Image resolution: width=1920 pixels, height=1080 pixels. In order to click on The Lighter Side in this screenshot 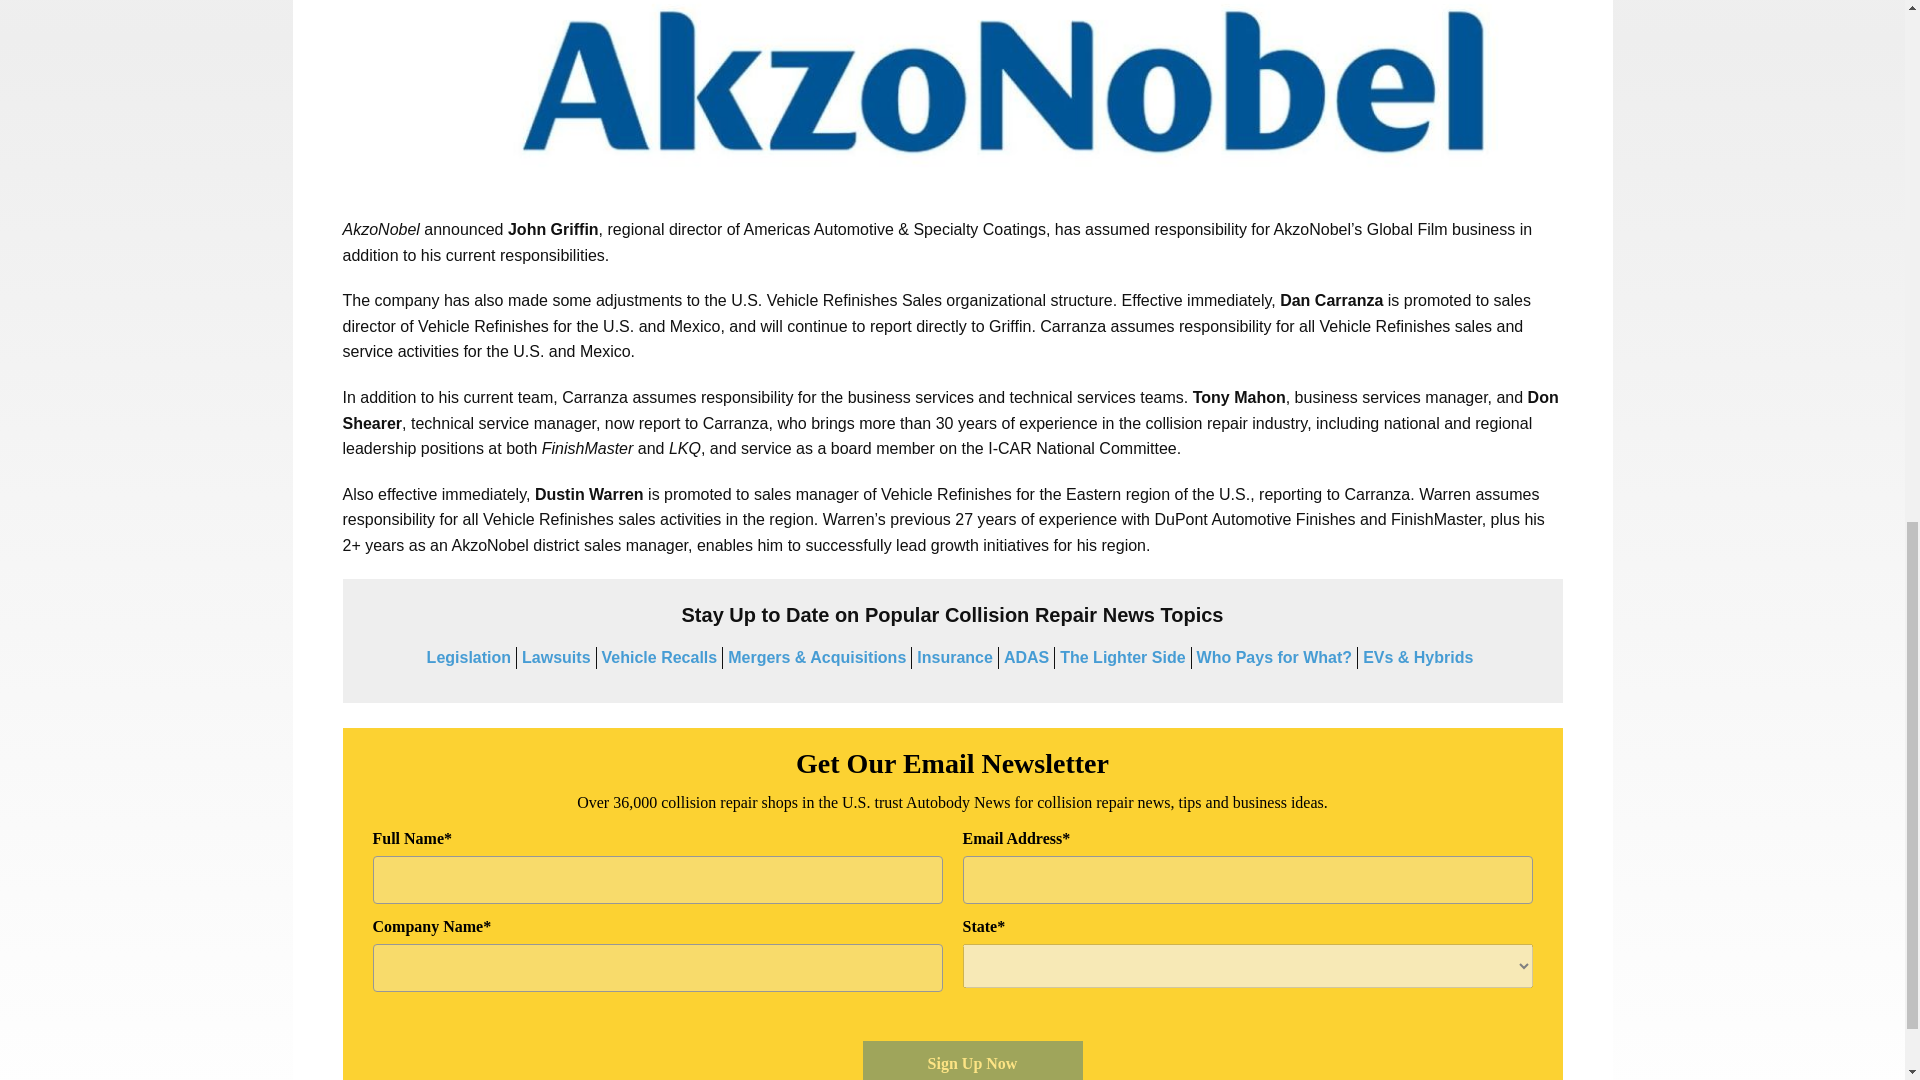, I will do `click(1122, 658)`.